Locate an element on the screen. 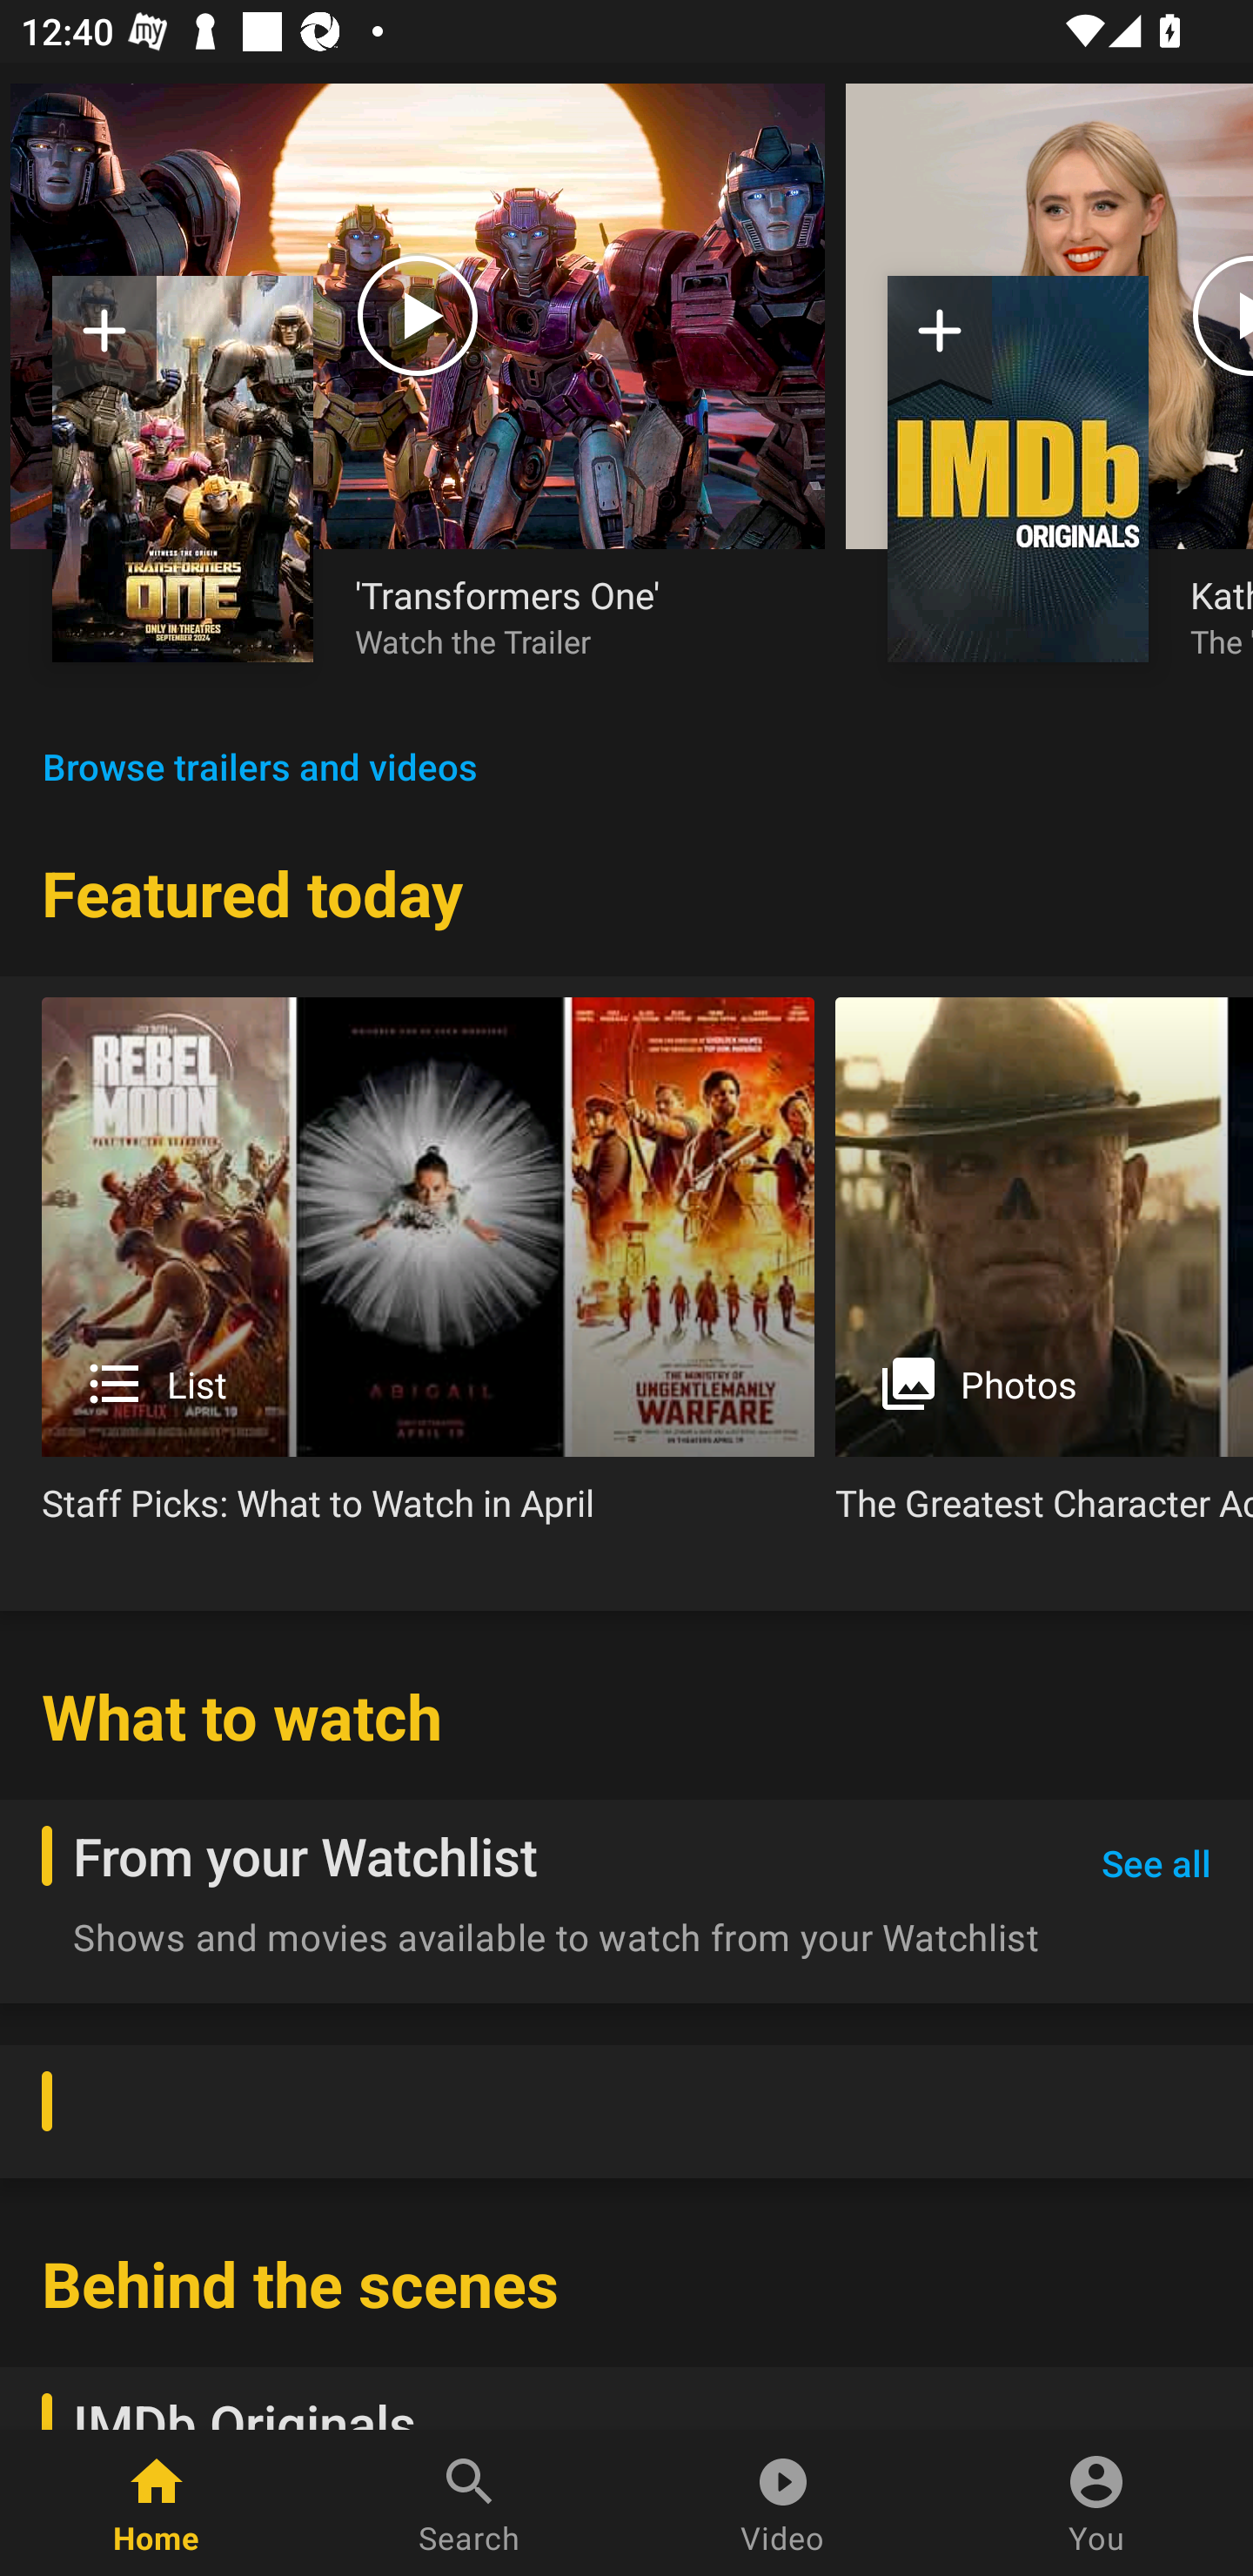 This screenshot has height=2576, width=1253. 'Transformers One' Watch the Trailer is located at coordinates (569, 615).